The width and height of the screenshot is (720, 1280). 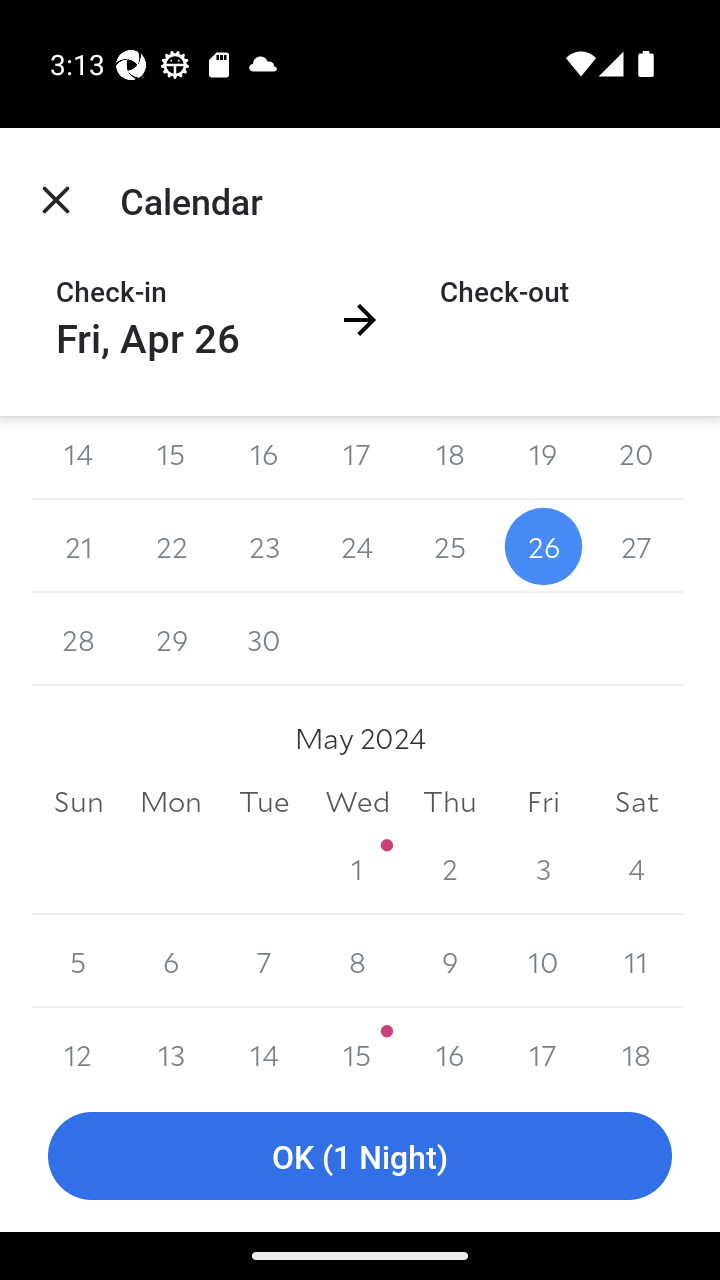 What do you see at coordinates (264, 1044) in the screenshot?
I see `14 14 May 2024` at bounding box center [264, 1044].